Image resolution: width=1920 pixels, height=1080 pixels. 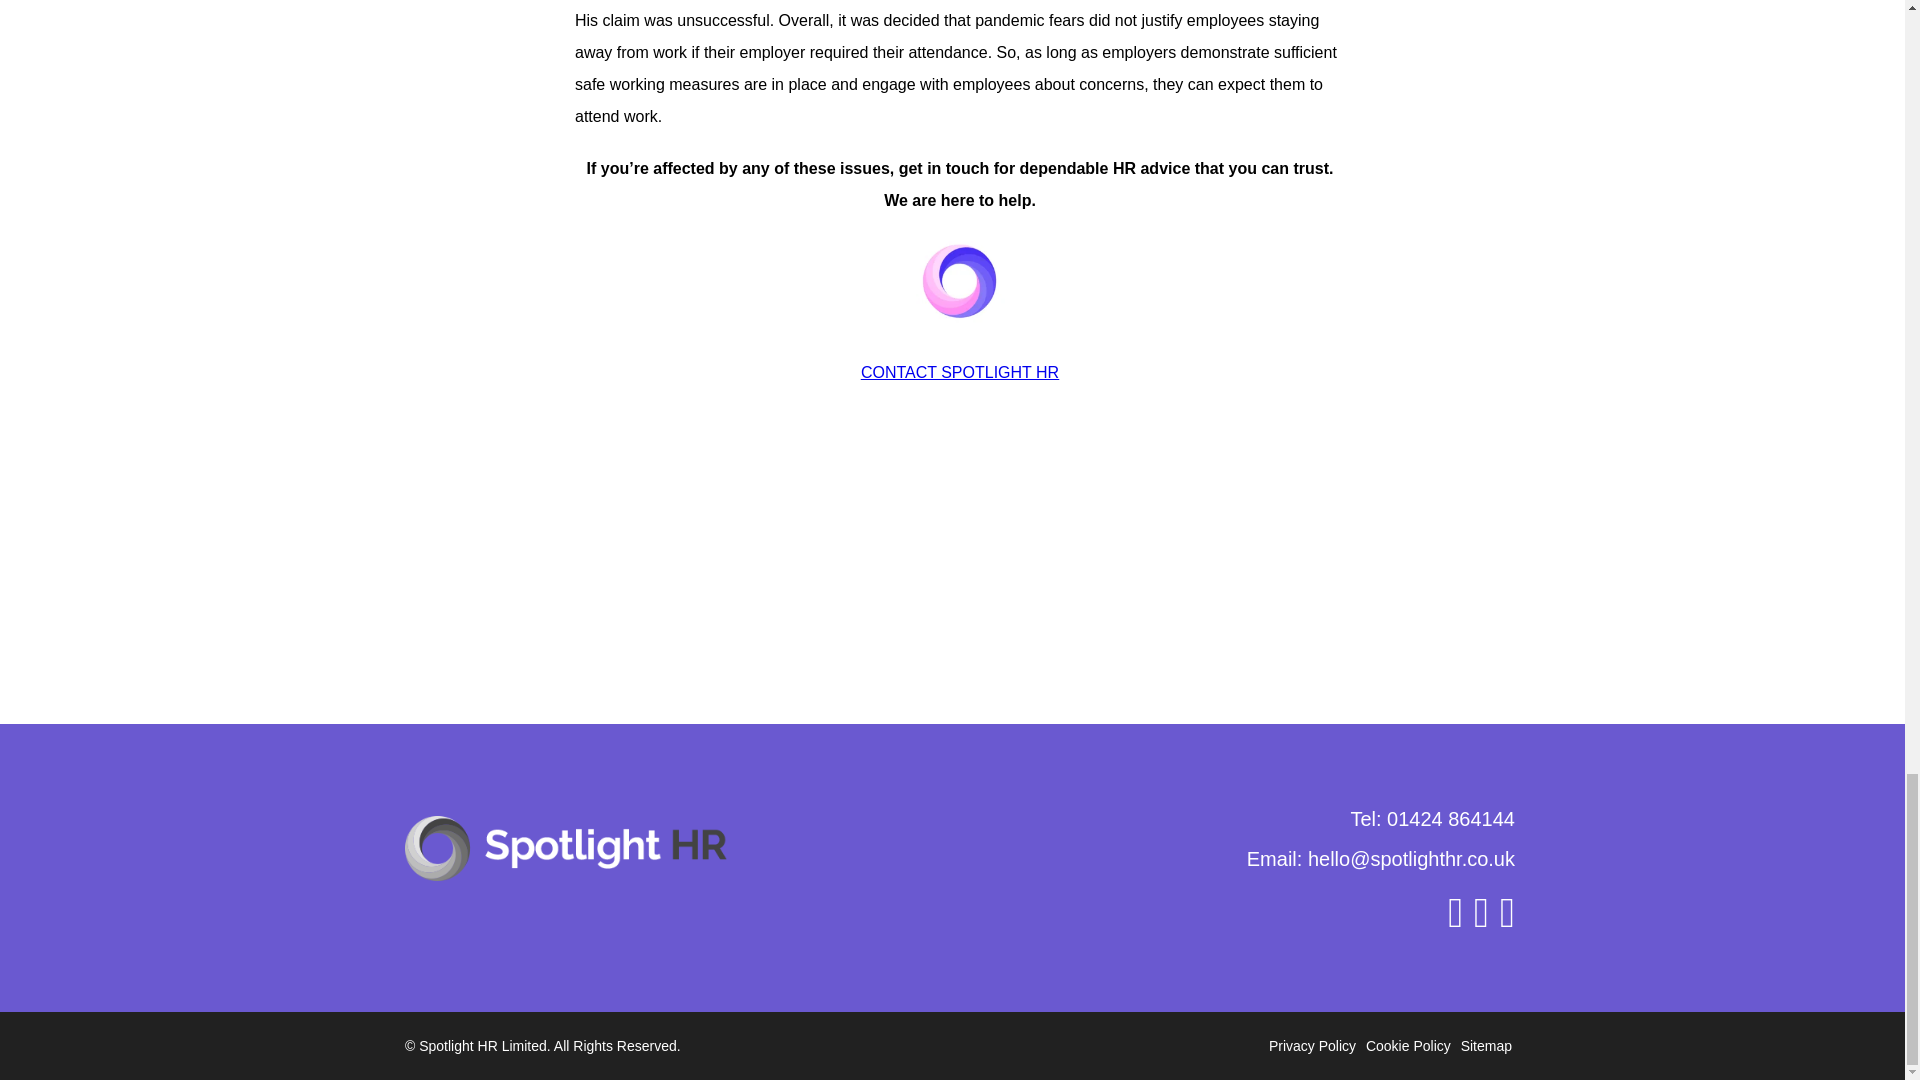 What do you see at coordinates (960, 372) in the screenshot?
I see `CONTACT SPOTLIGHT HR` at bounding box center [960, 372].